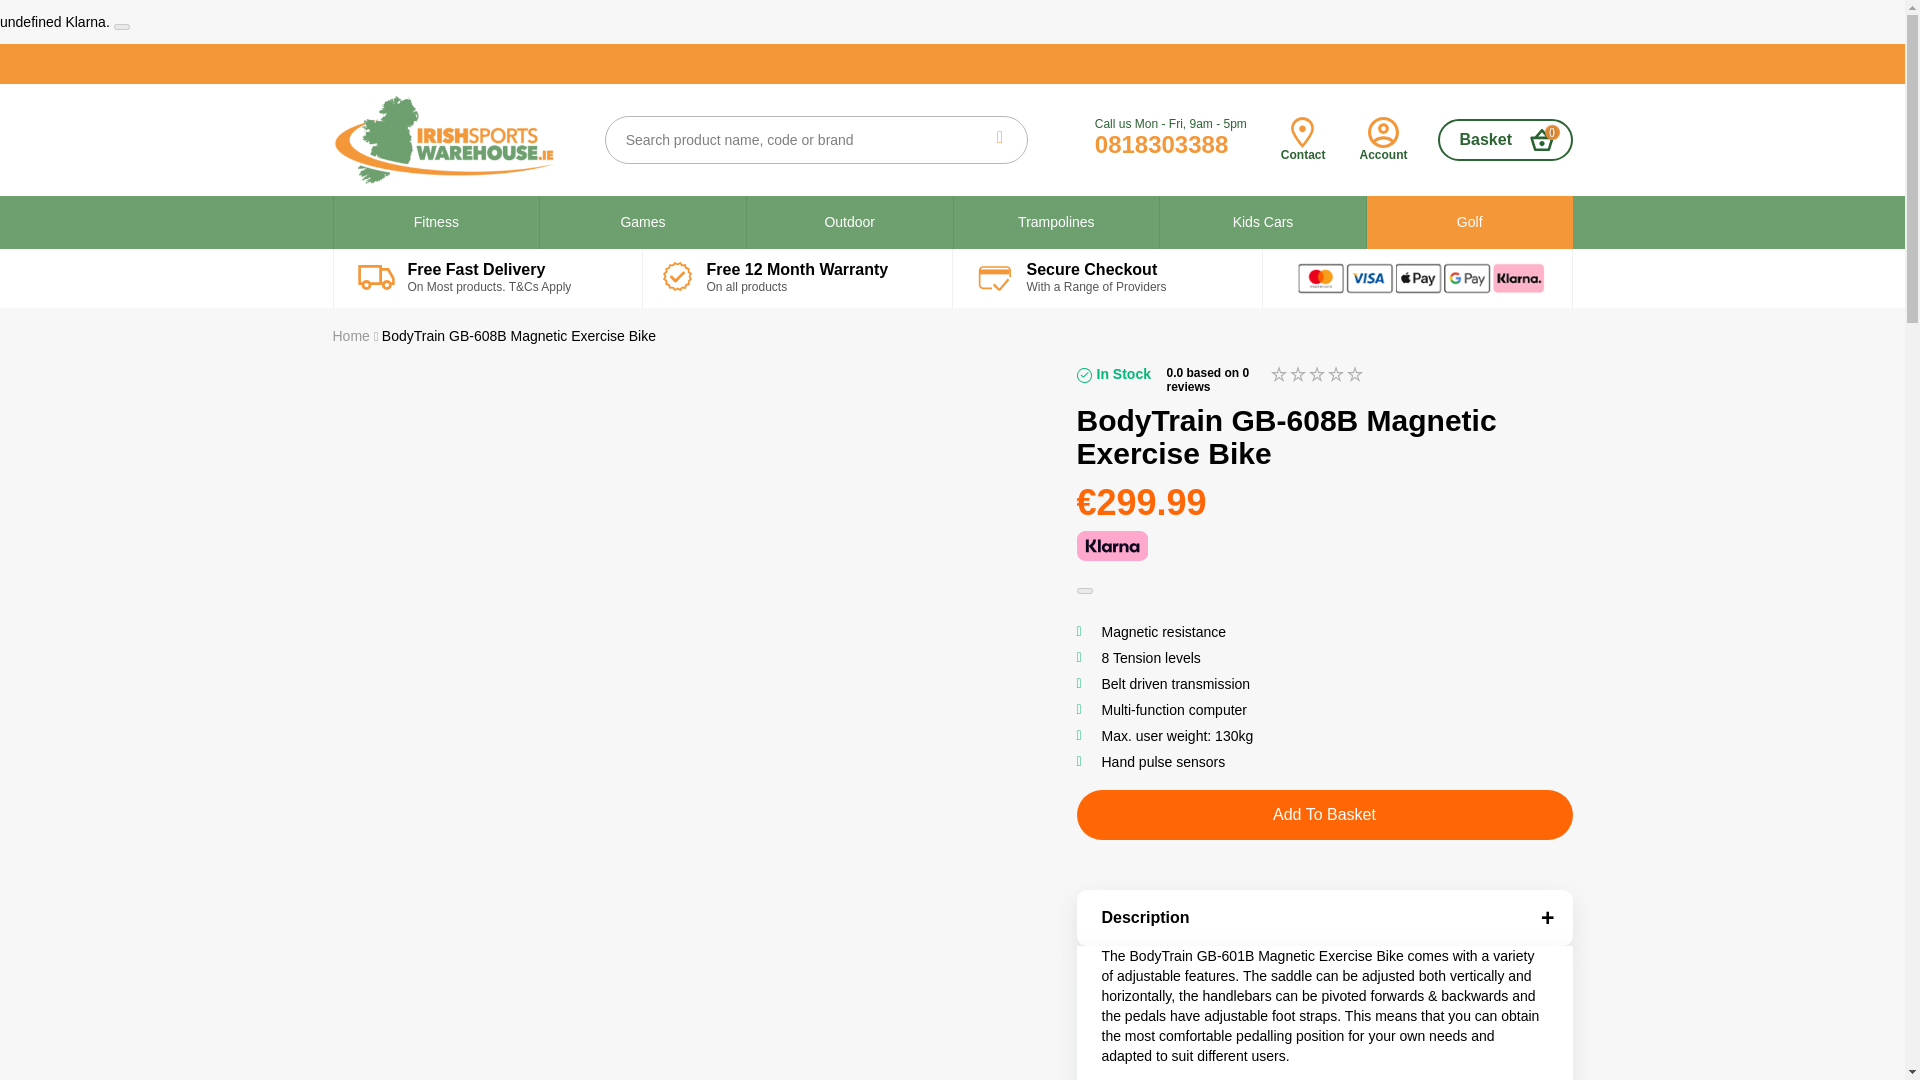  What do you see at coordinates (1303, 139) in the screenshot?
I see `Contact` at bounding box center [1303, 139].